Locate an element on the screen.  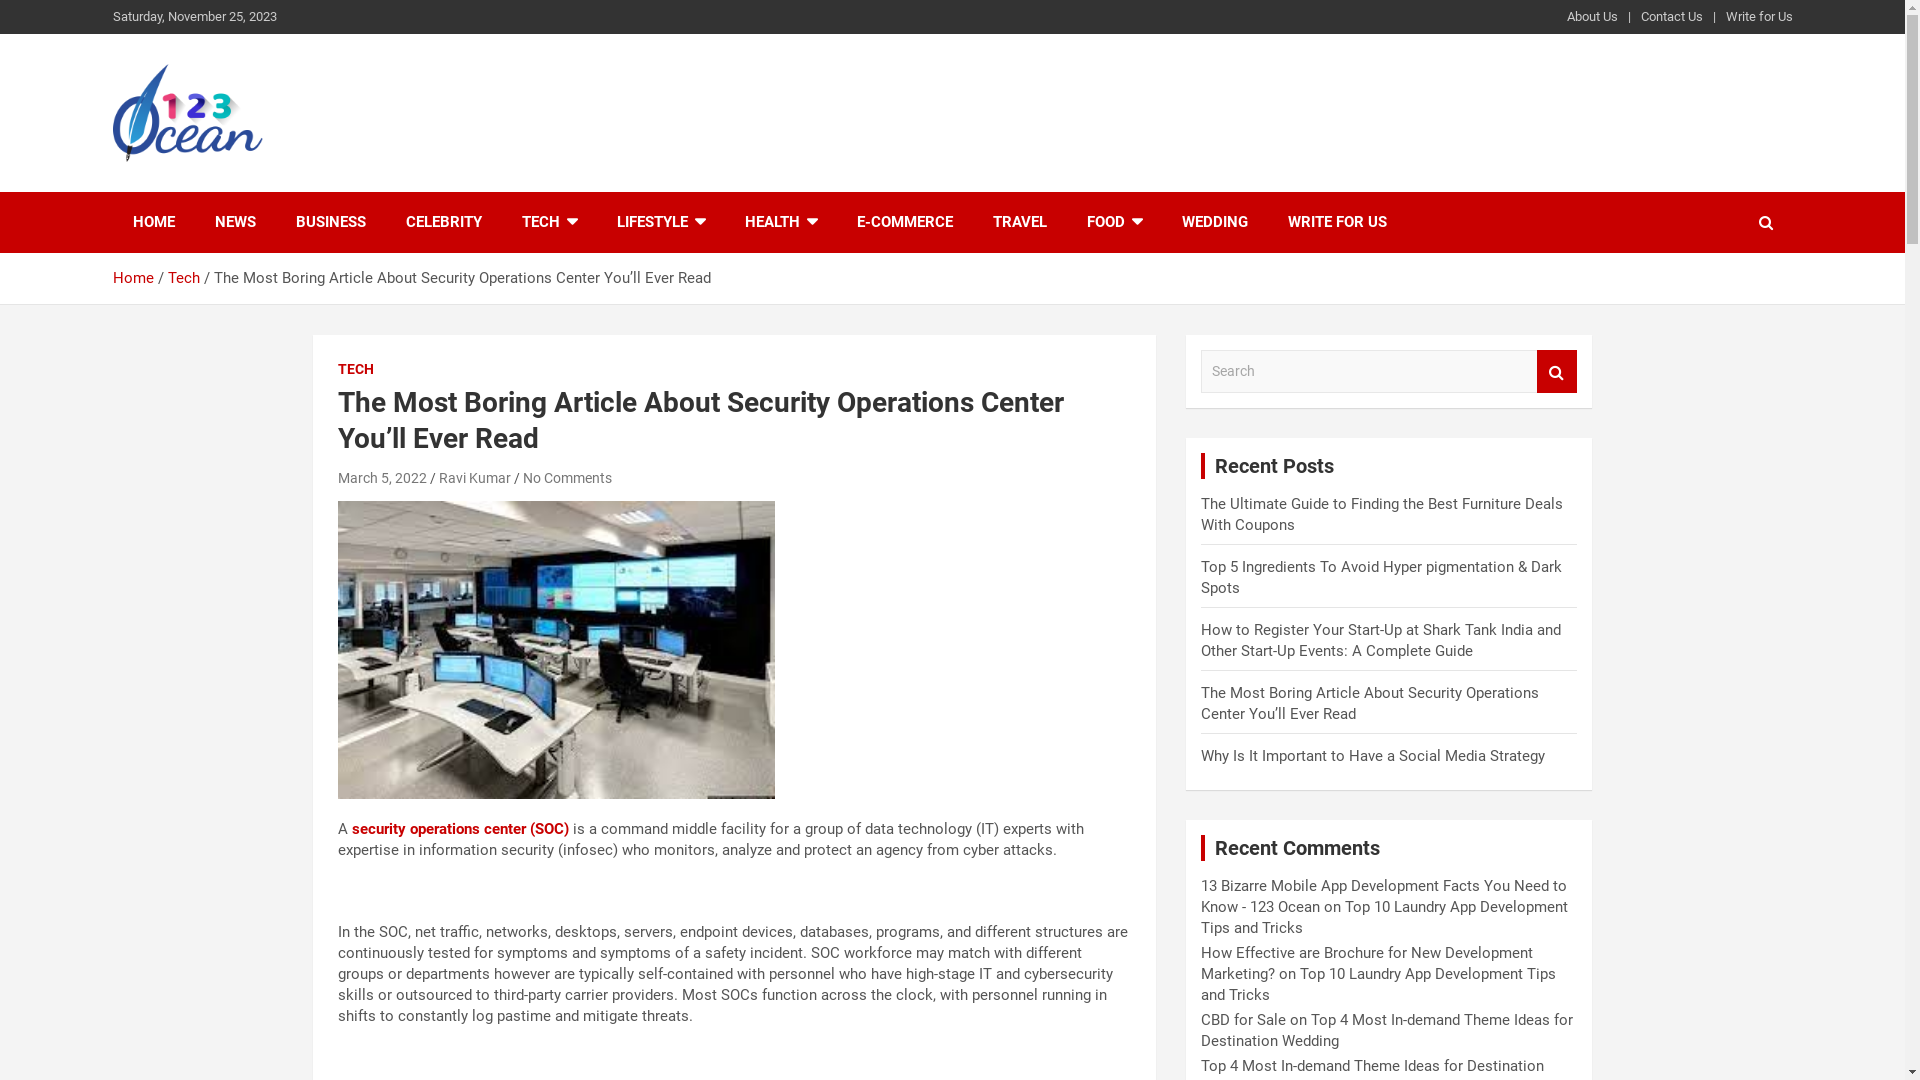
March 5, 2022 is located at coordinates (382, 478).